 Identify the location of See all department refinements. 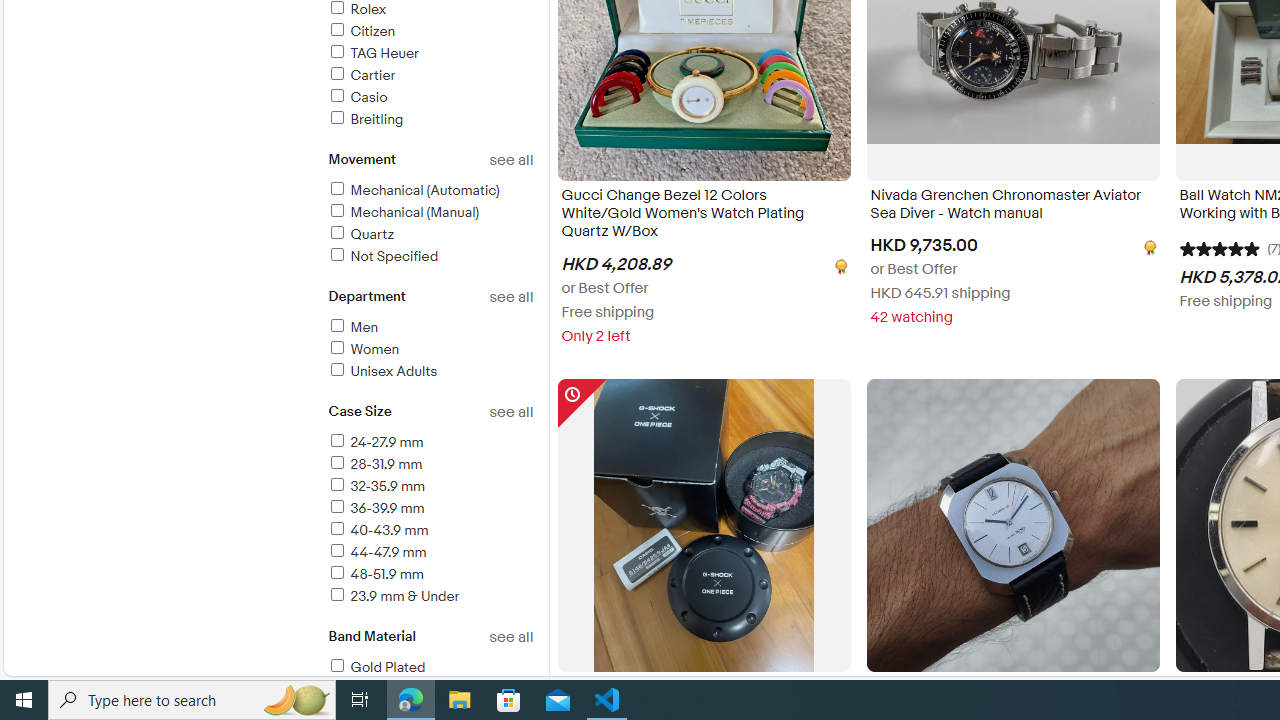
(510, 297).